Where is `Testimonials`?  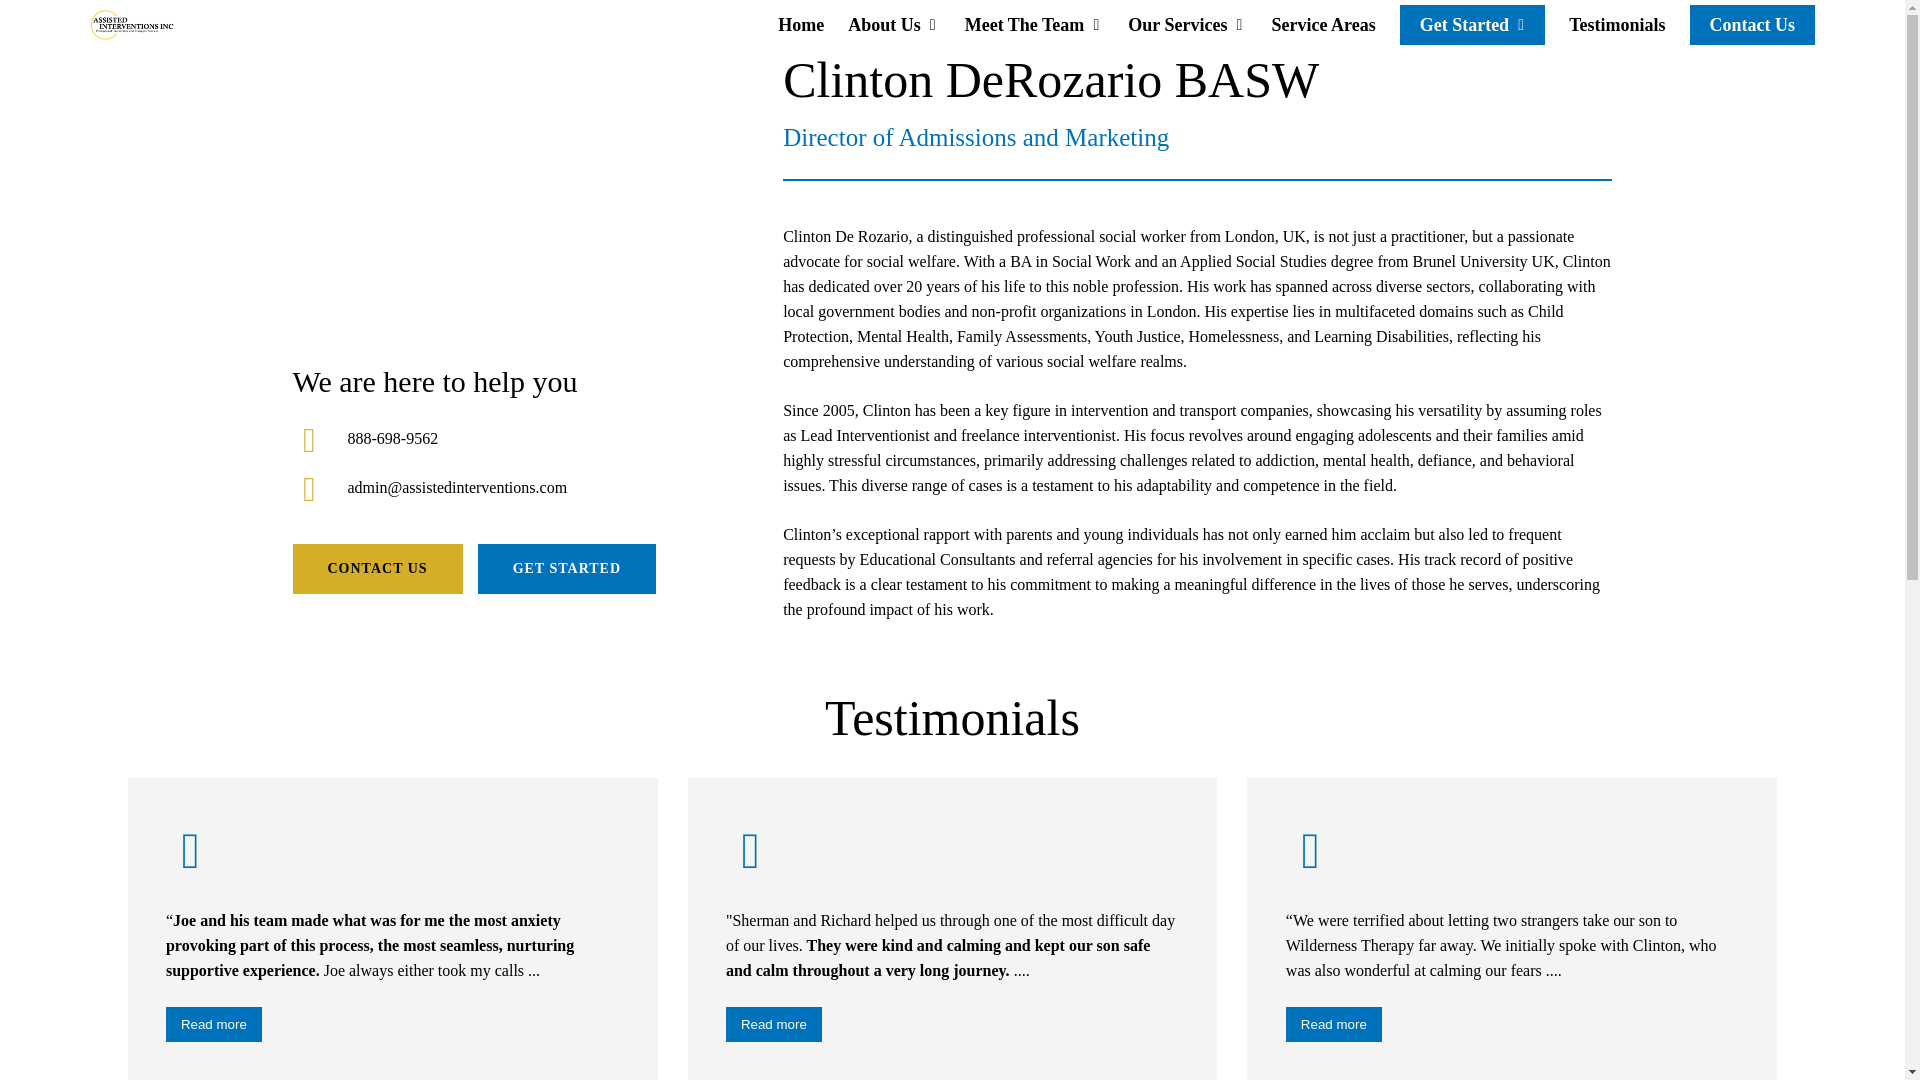 Testimonials is located at coordinates (1616, 24).